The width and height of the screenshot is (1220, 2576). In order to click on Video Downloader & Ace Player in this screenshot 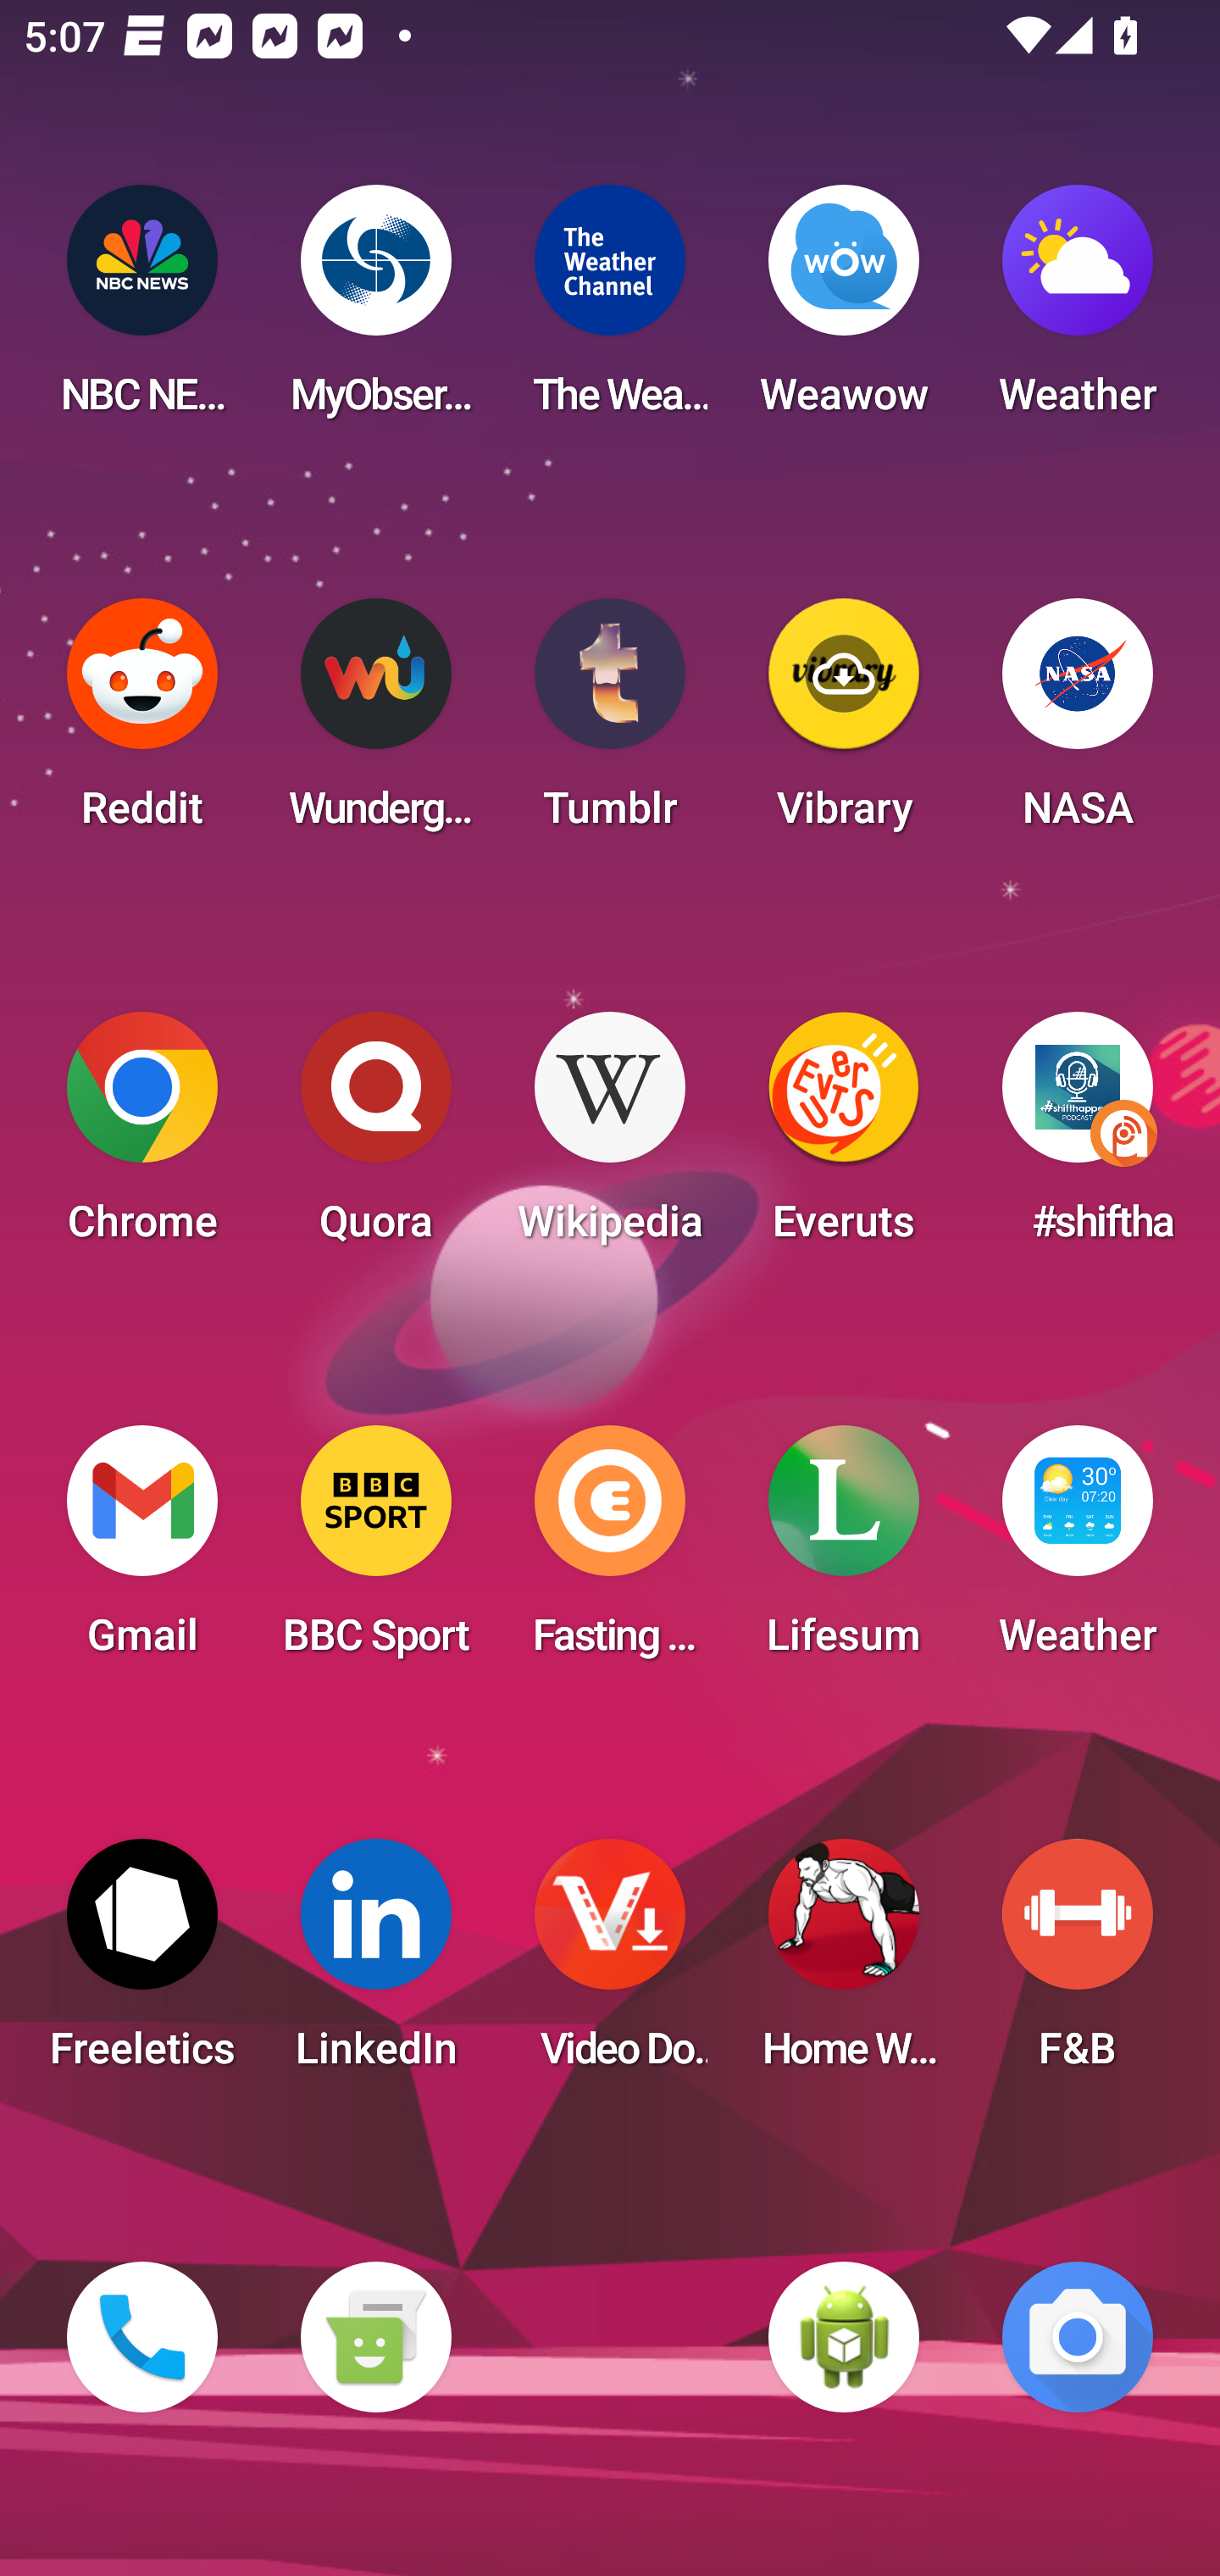, I will do `click(610, 1964)`.